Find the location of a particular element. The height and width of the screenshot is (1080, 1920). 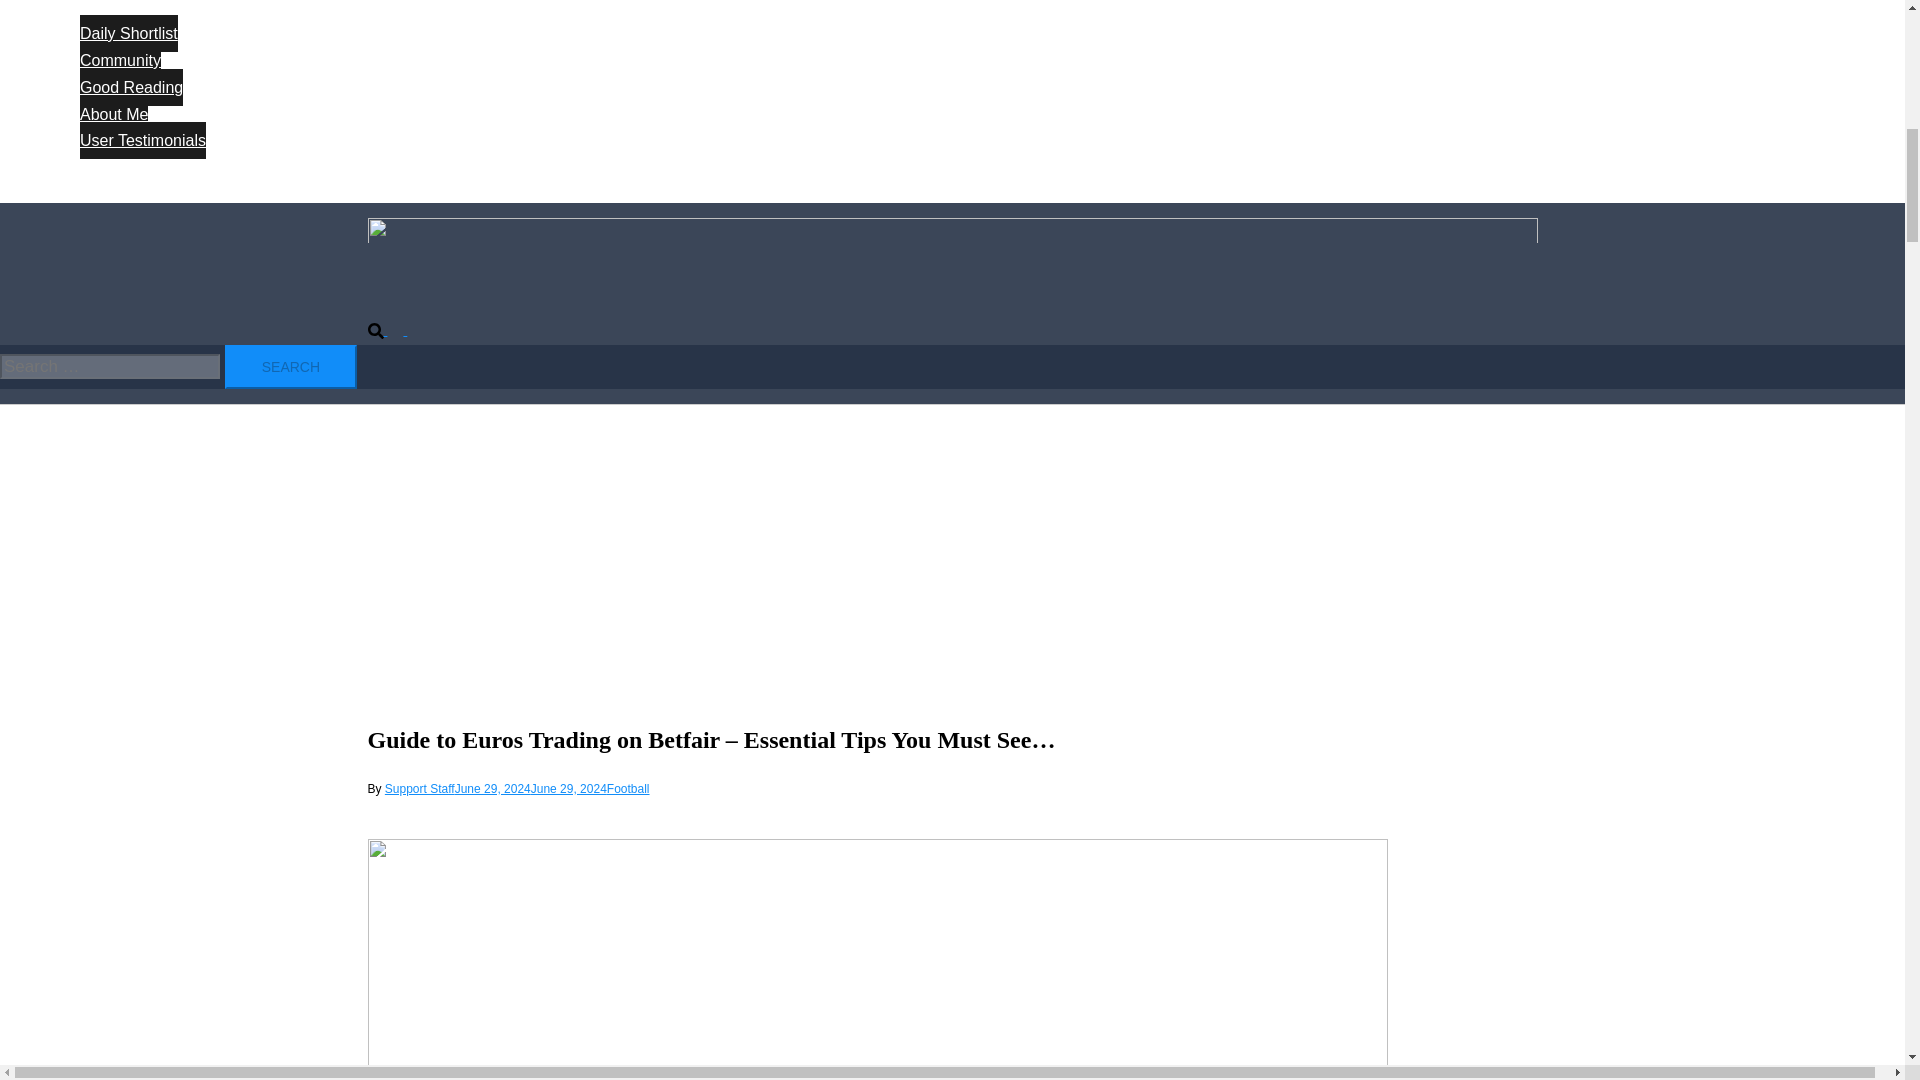

About Me is located at coordinates (114, 114).